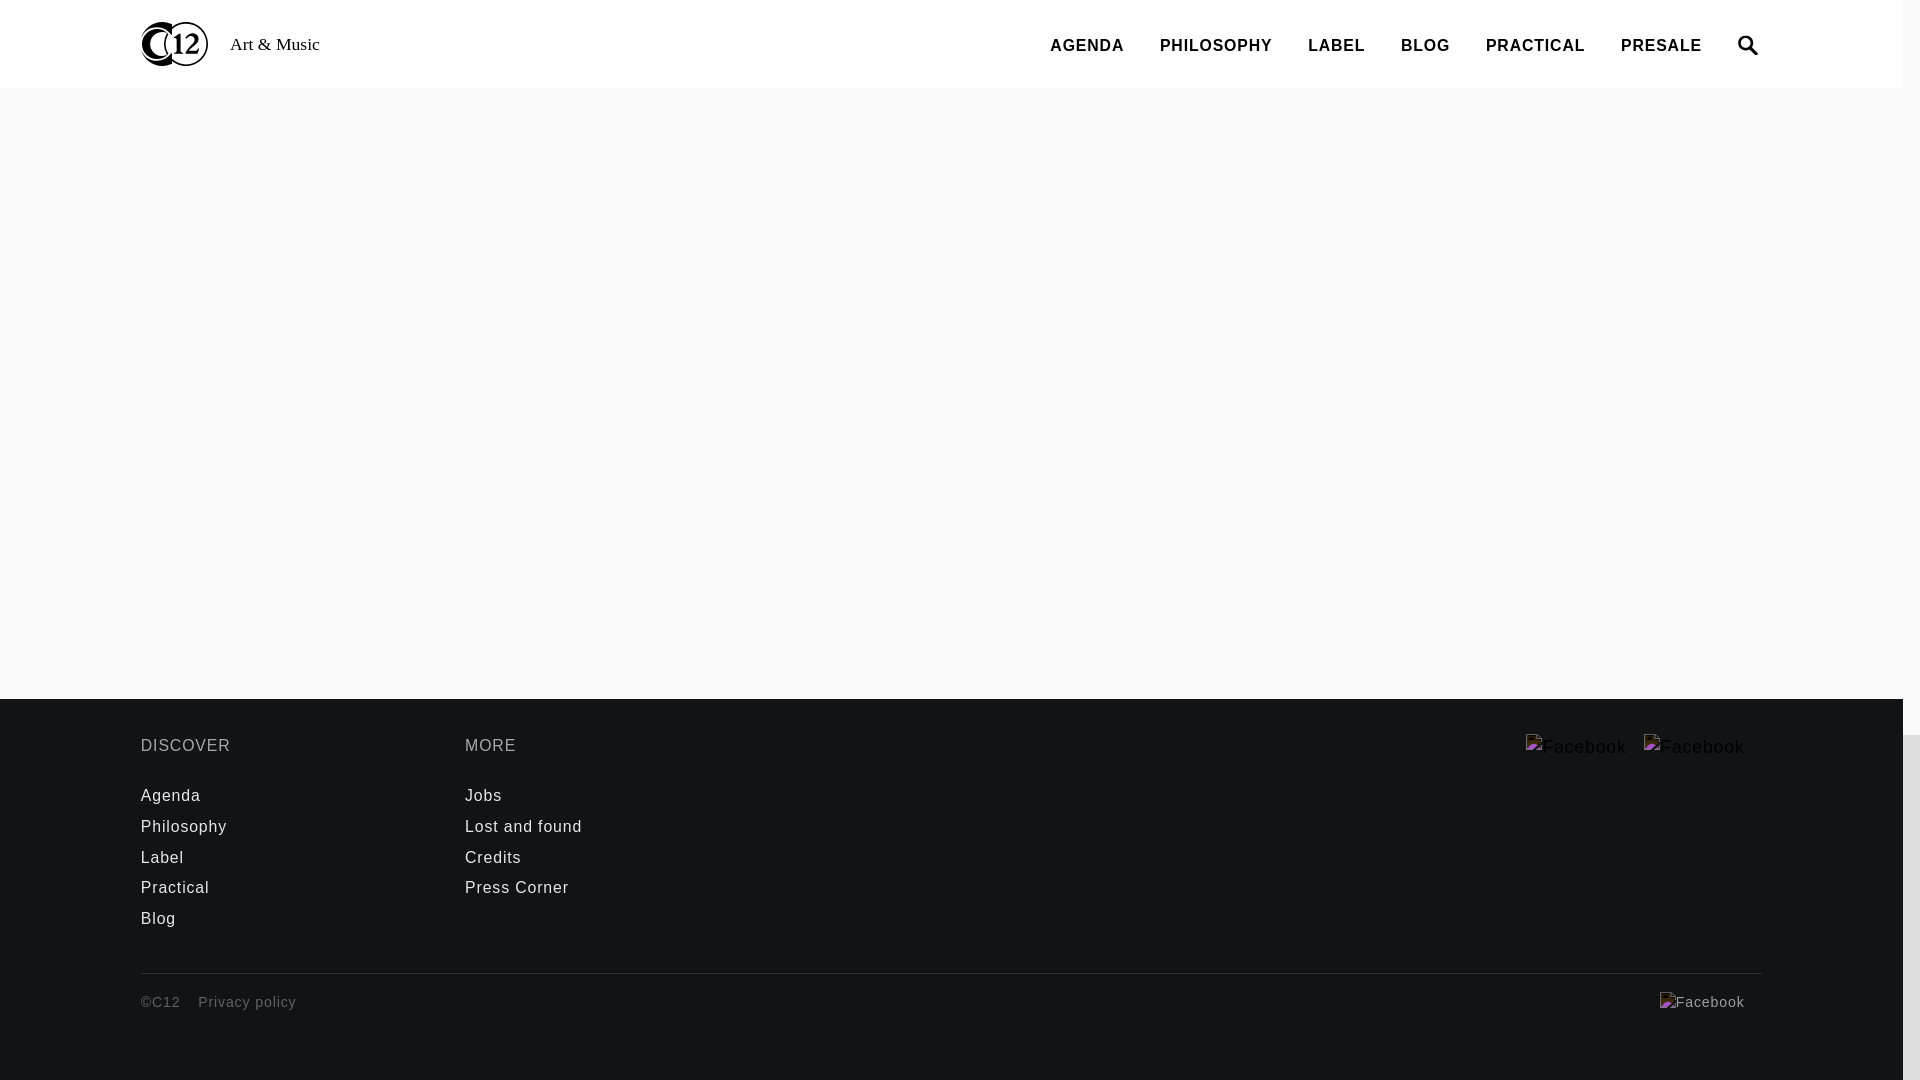 The image size is (1920, 1080). I want to click on Practical, so click(174, 888).